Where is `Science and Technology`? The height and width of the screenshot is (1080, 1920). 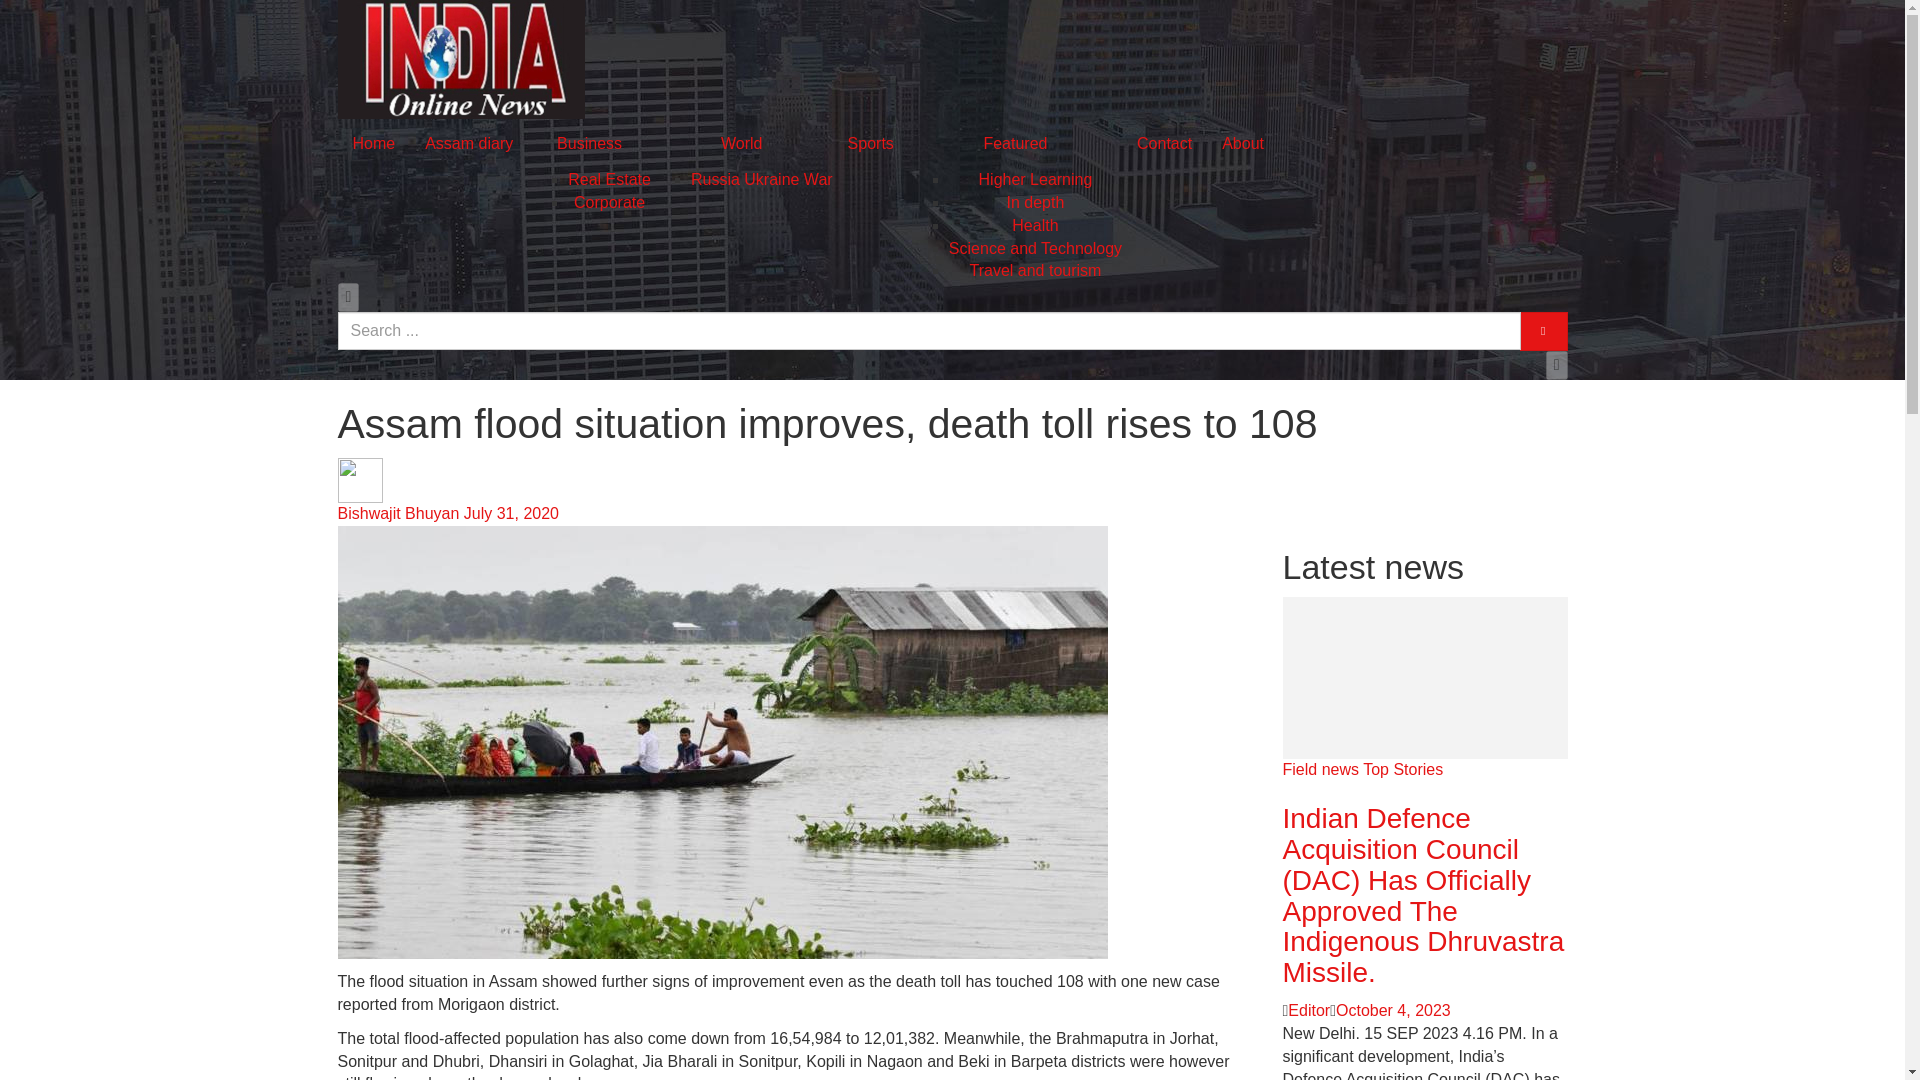 Science and Technology is located at coordinates (1034, 248).